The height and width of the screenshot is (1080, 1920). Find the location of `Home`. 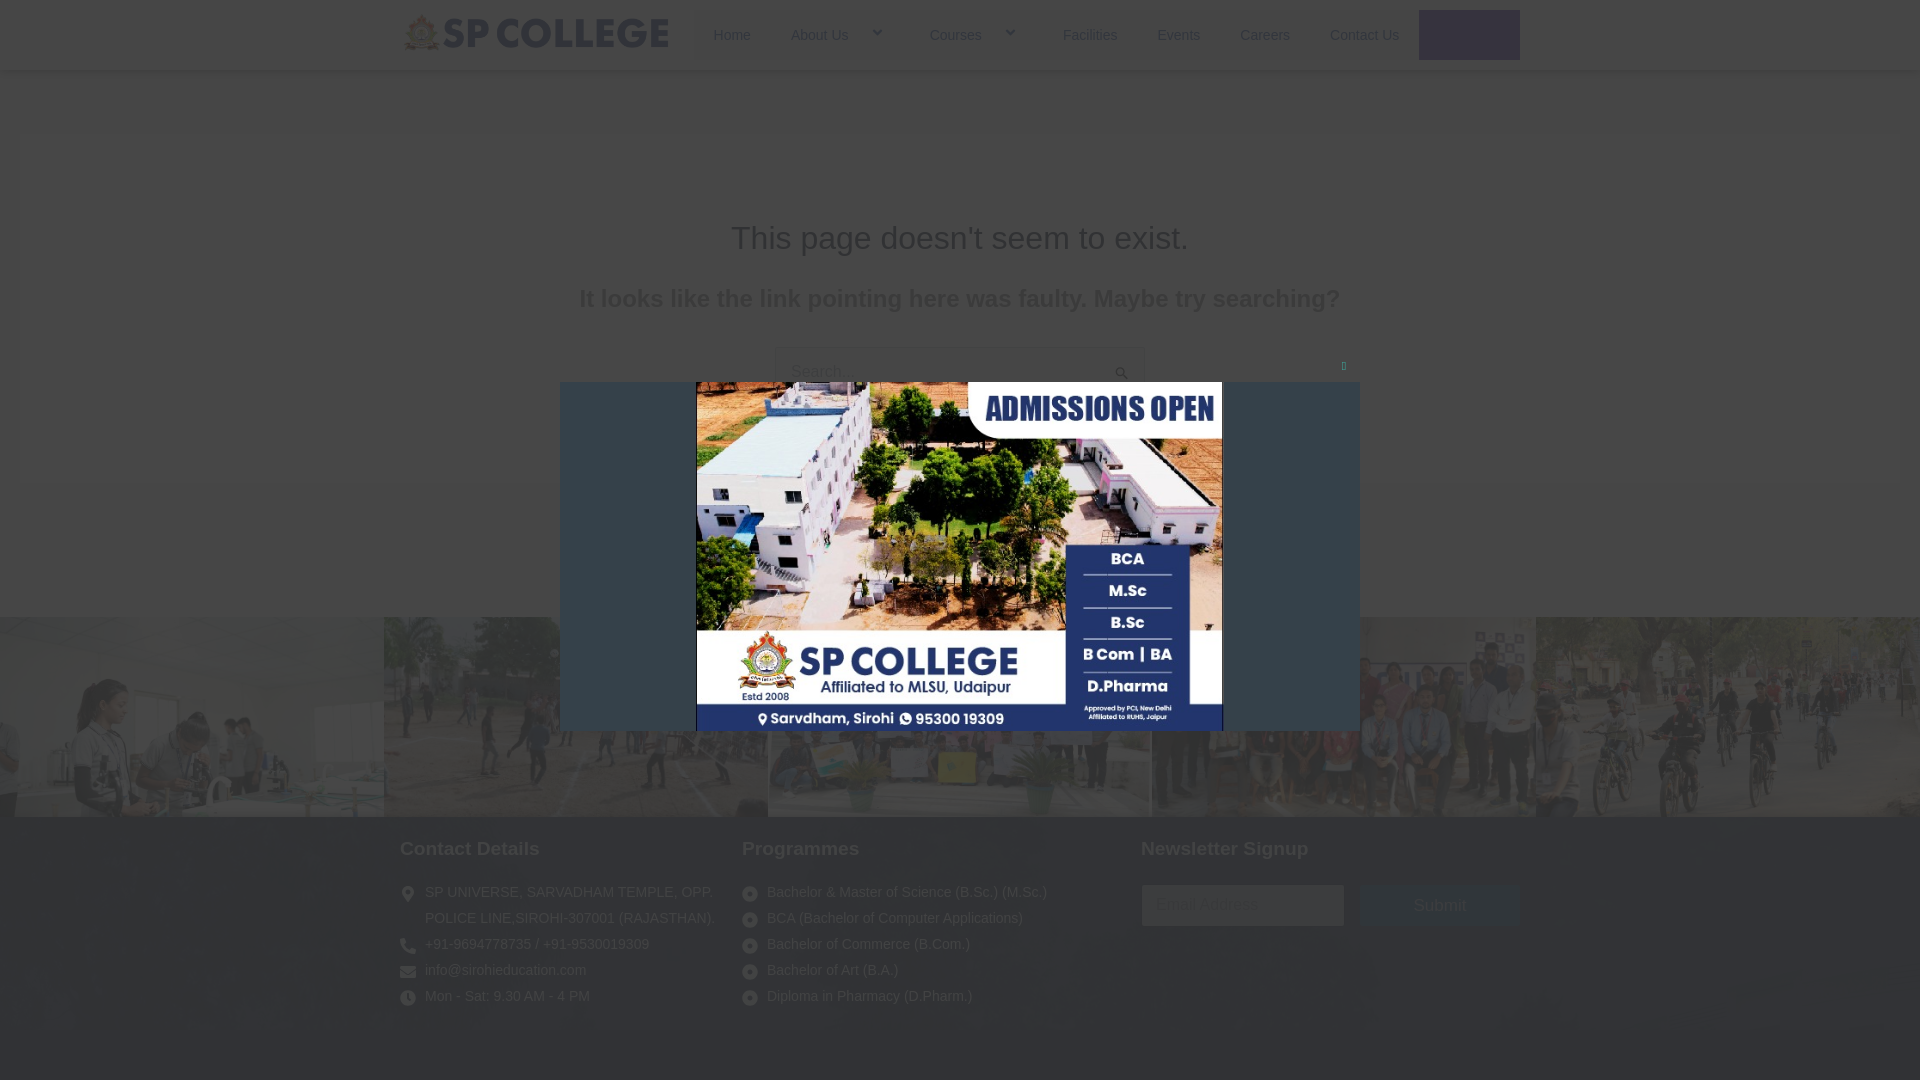

Home is located at coordinates (732, 34).